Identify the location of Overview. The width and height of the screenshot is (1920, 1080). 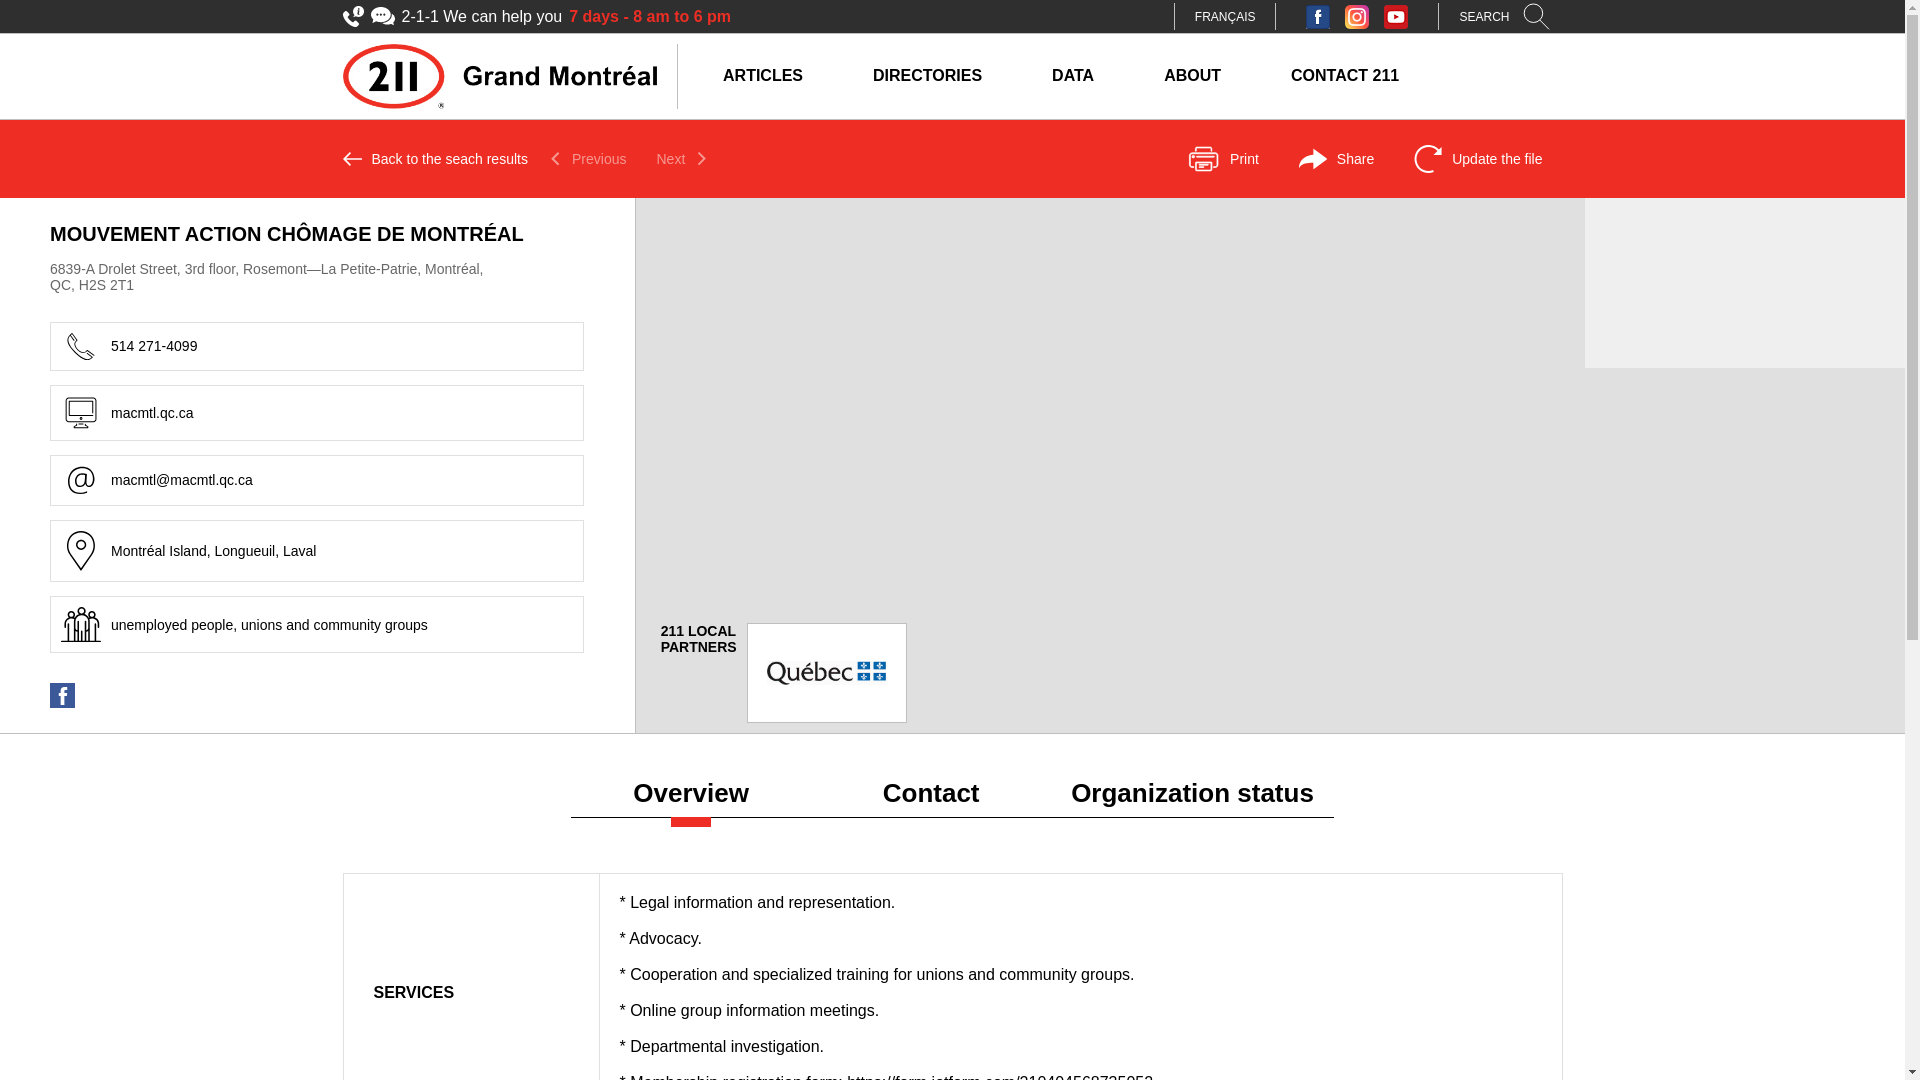
(691, 798).